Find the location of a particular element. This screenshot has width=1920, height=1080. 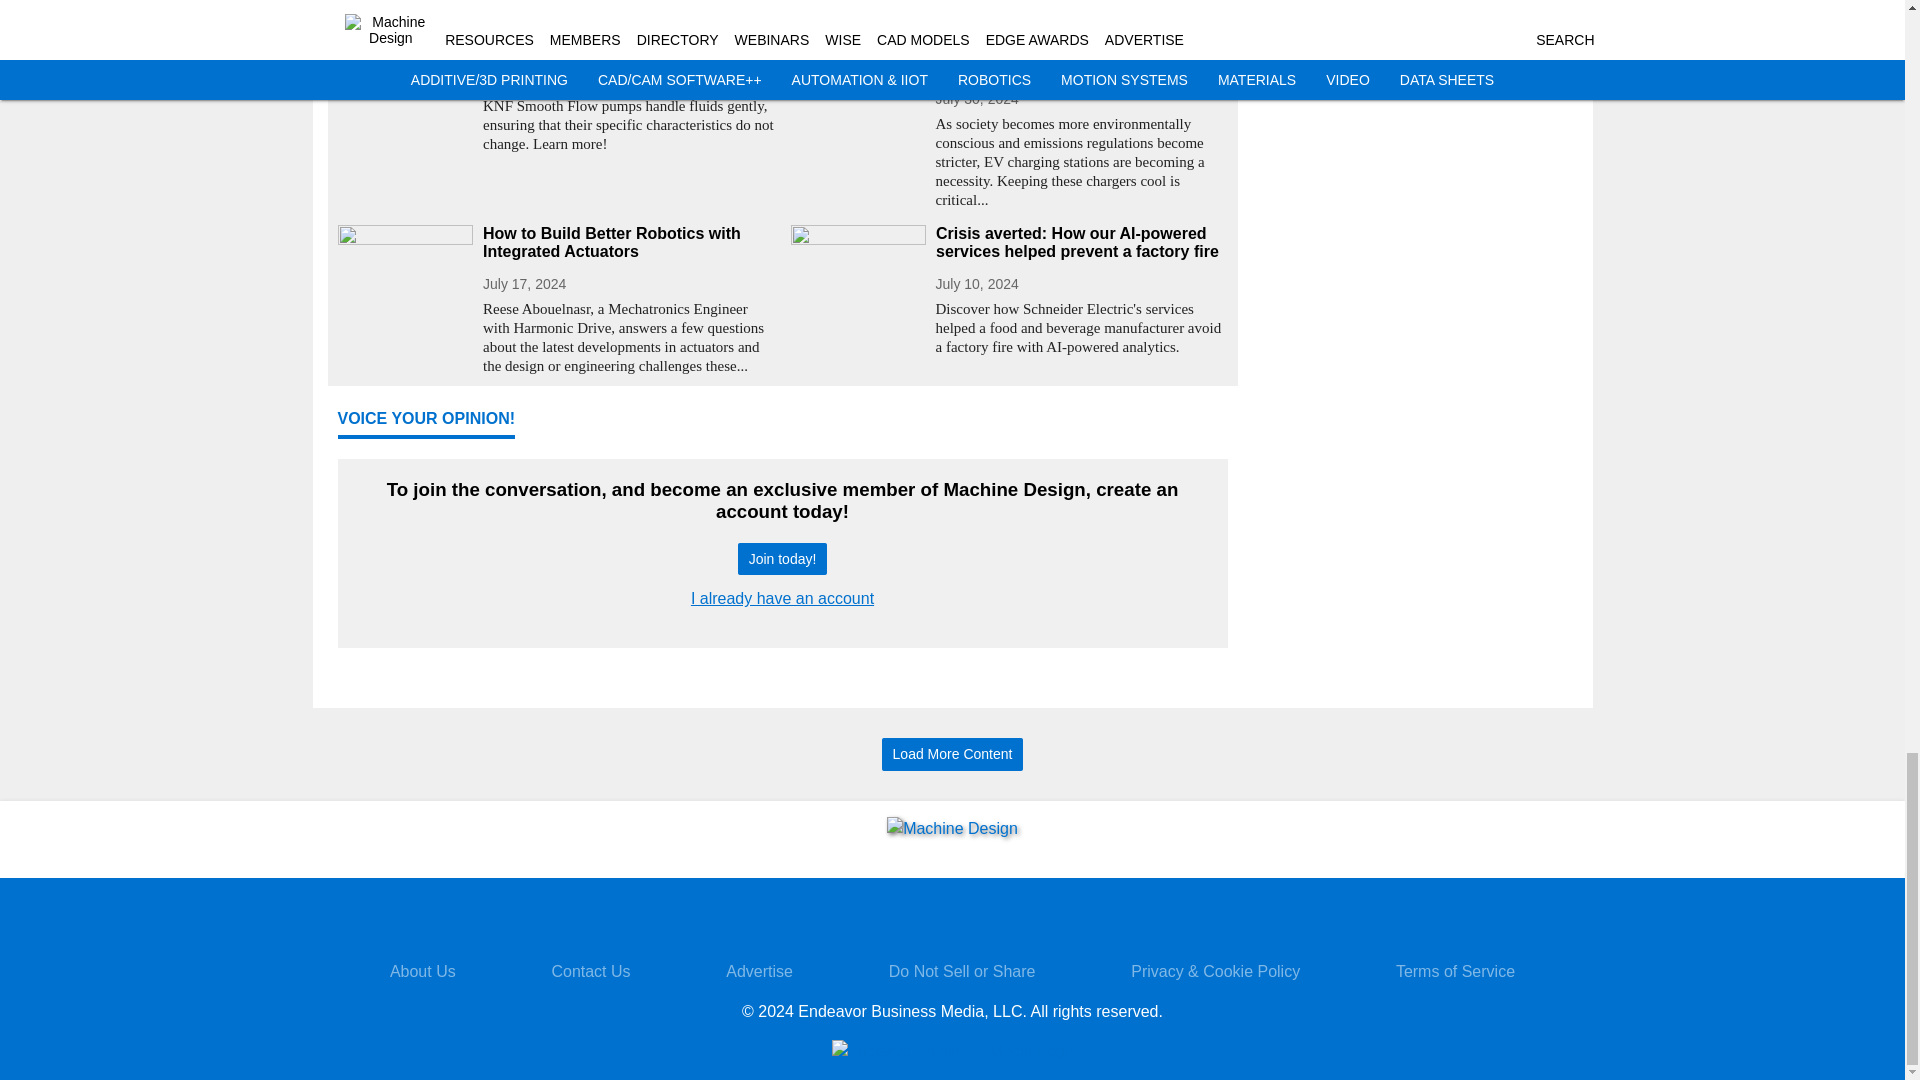

Join today! is located at coordinates (782, 559).